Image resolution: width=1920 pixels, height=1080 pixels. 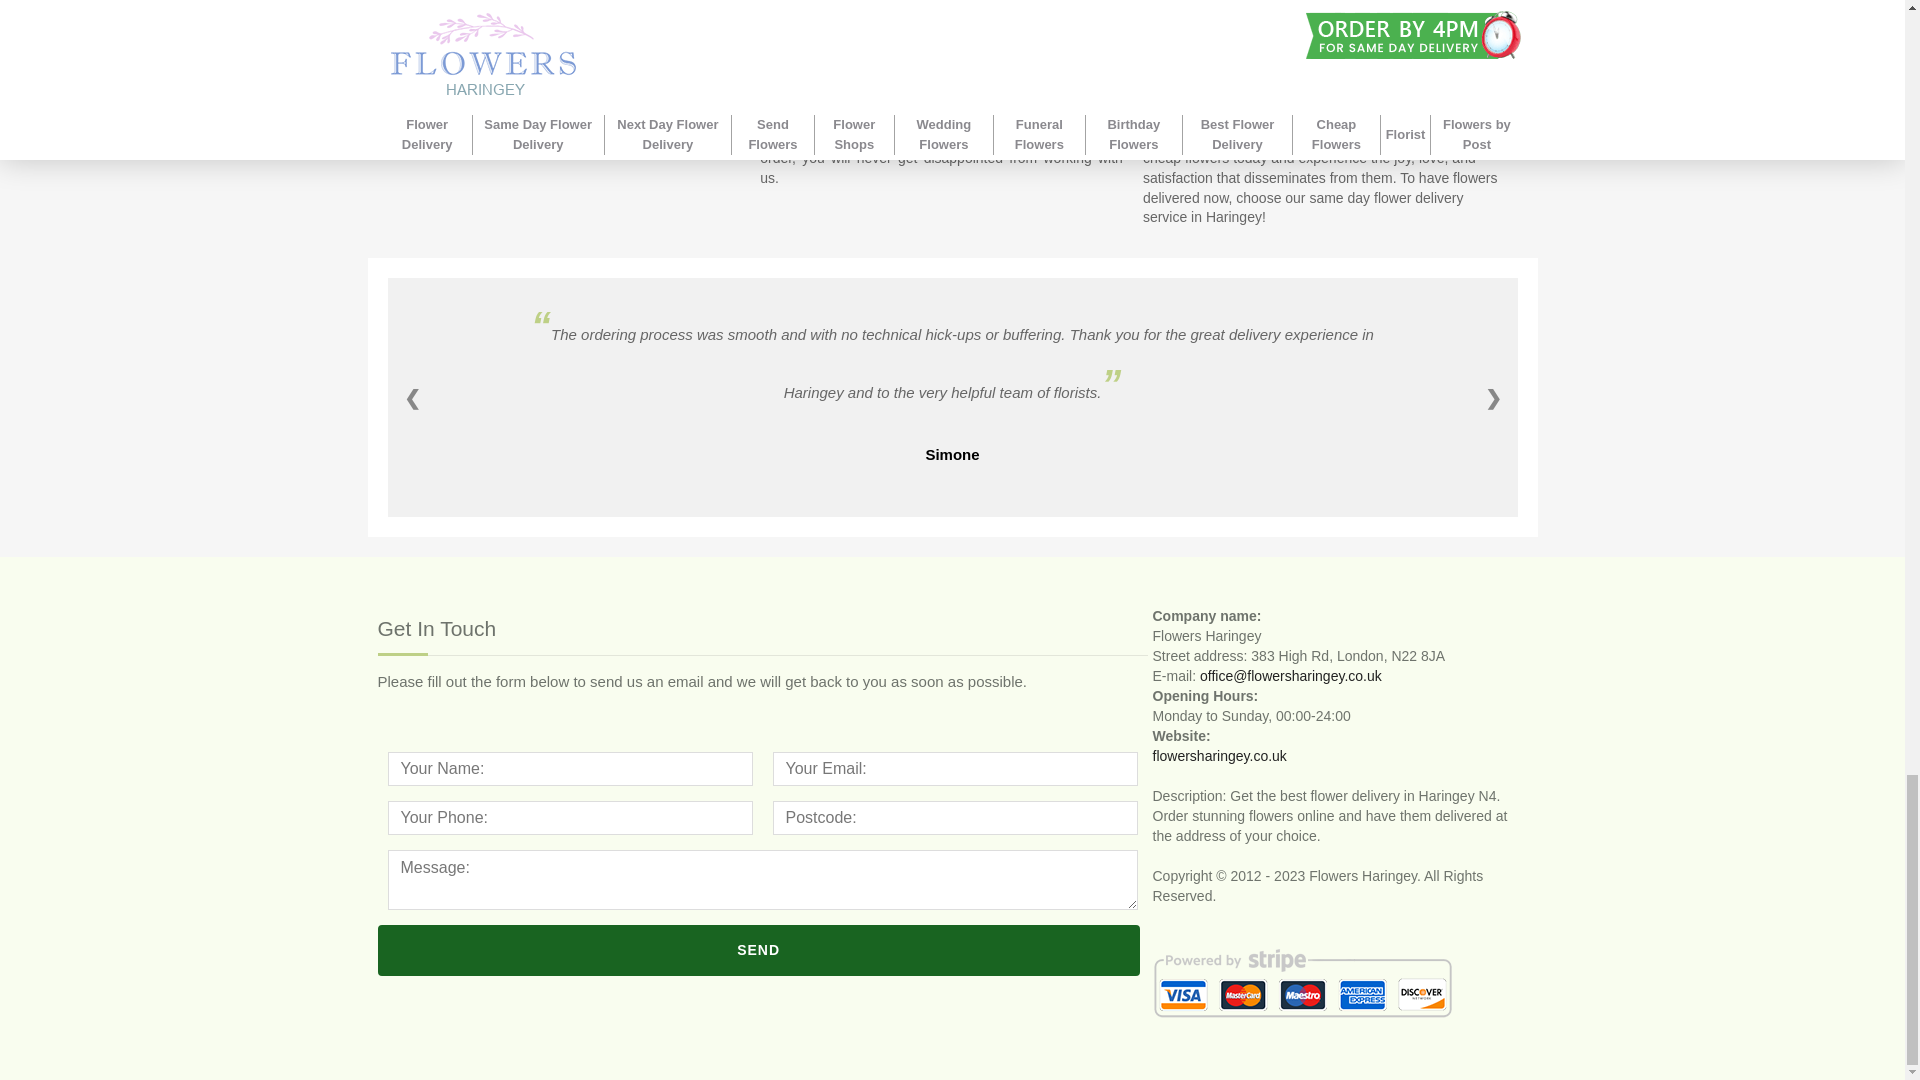 What do you see at coordinates (1219, 756) in the screenshot?
I see `flowersharingey.co.uk` at bounding box center [1219, 756].